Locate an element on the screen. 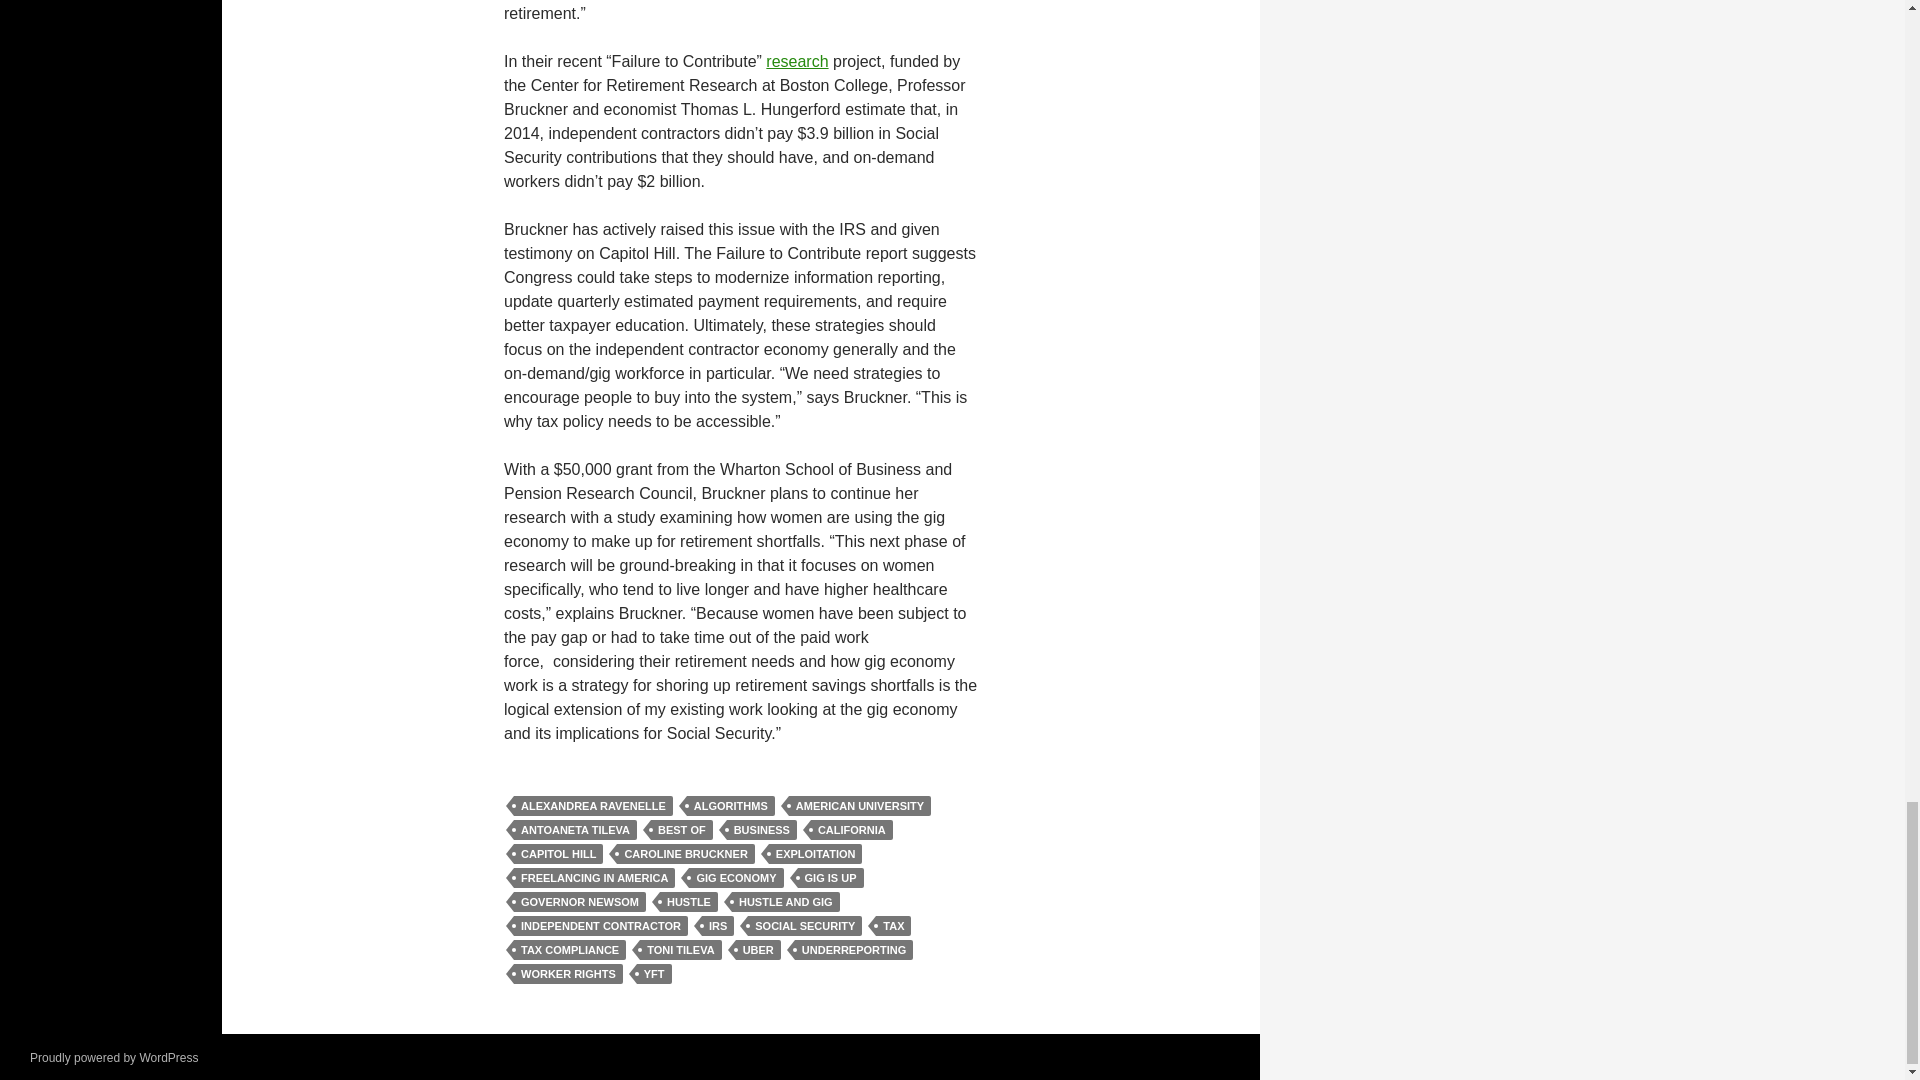 Image resolution: width=1920 pixels, height=1080 pixels. EXPLOITATION is located at coordinates (816, 854).